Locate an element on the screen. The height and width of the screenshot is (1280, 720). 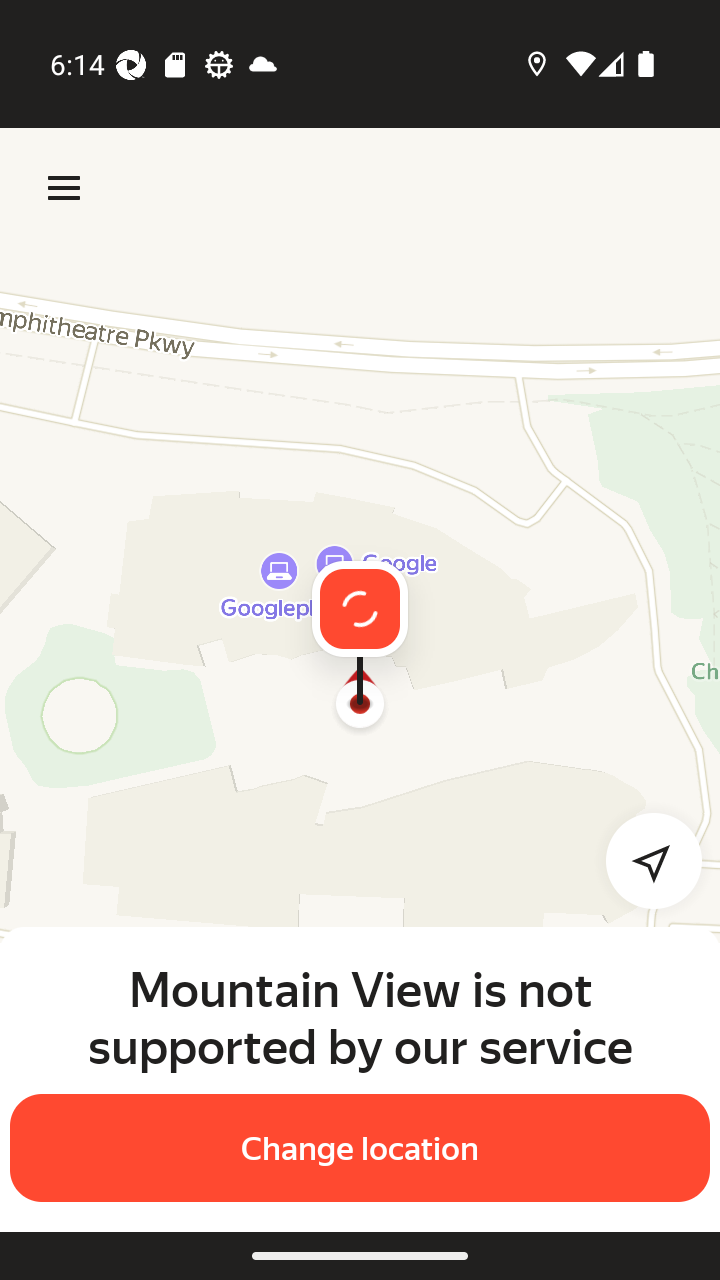
Menu Menu Menu is located at coordinates (64, 188).